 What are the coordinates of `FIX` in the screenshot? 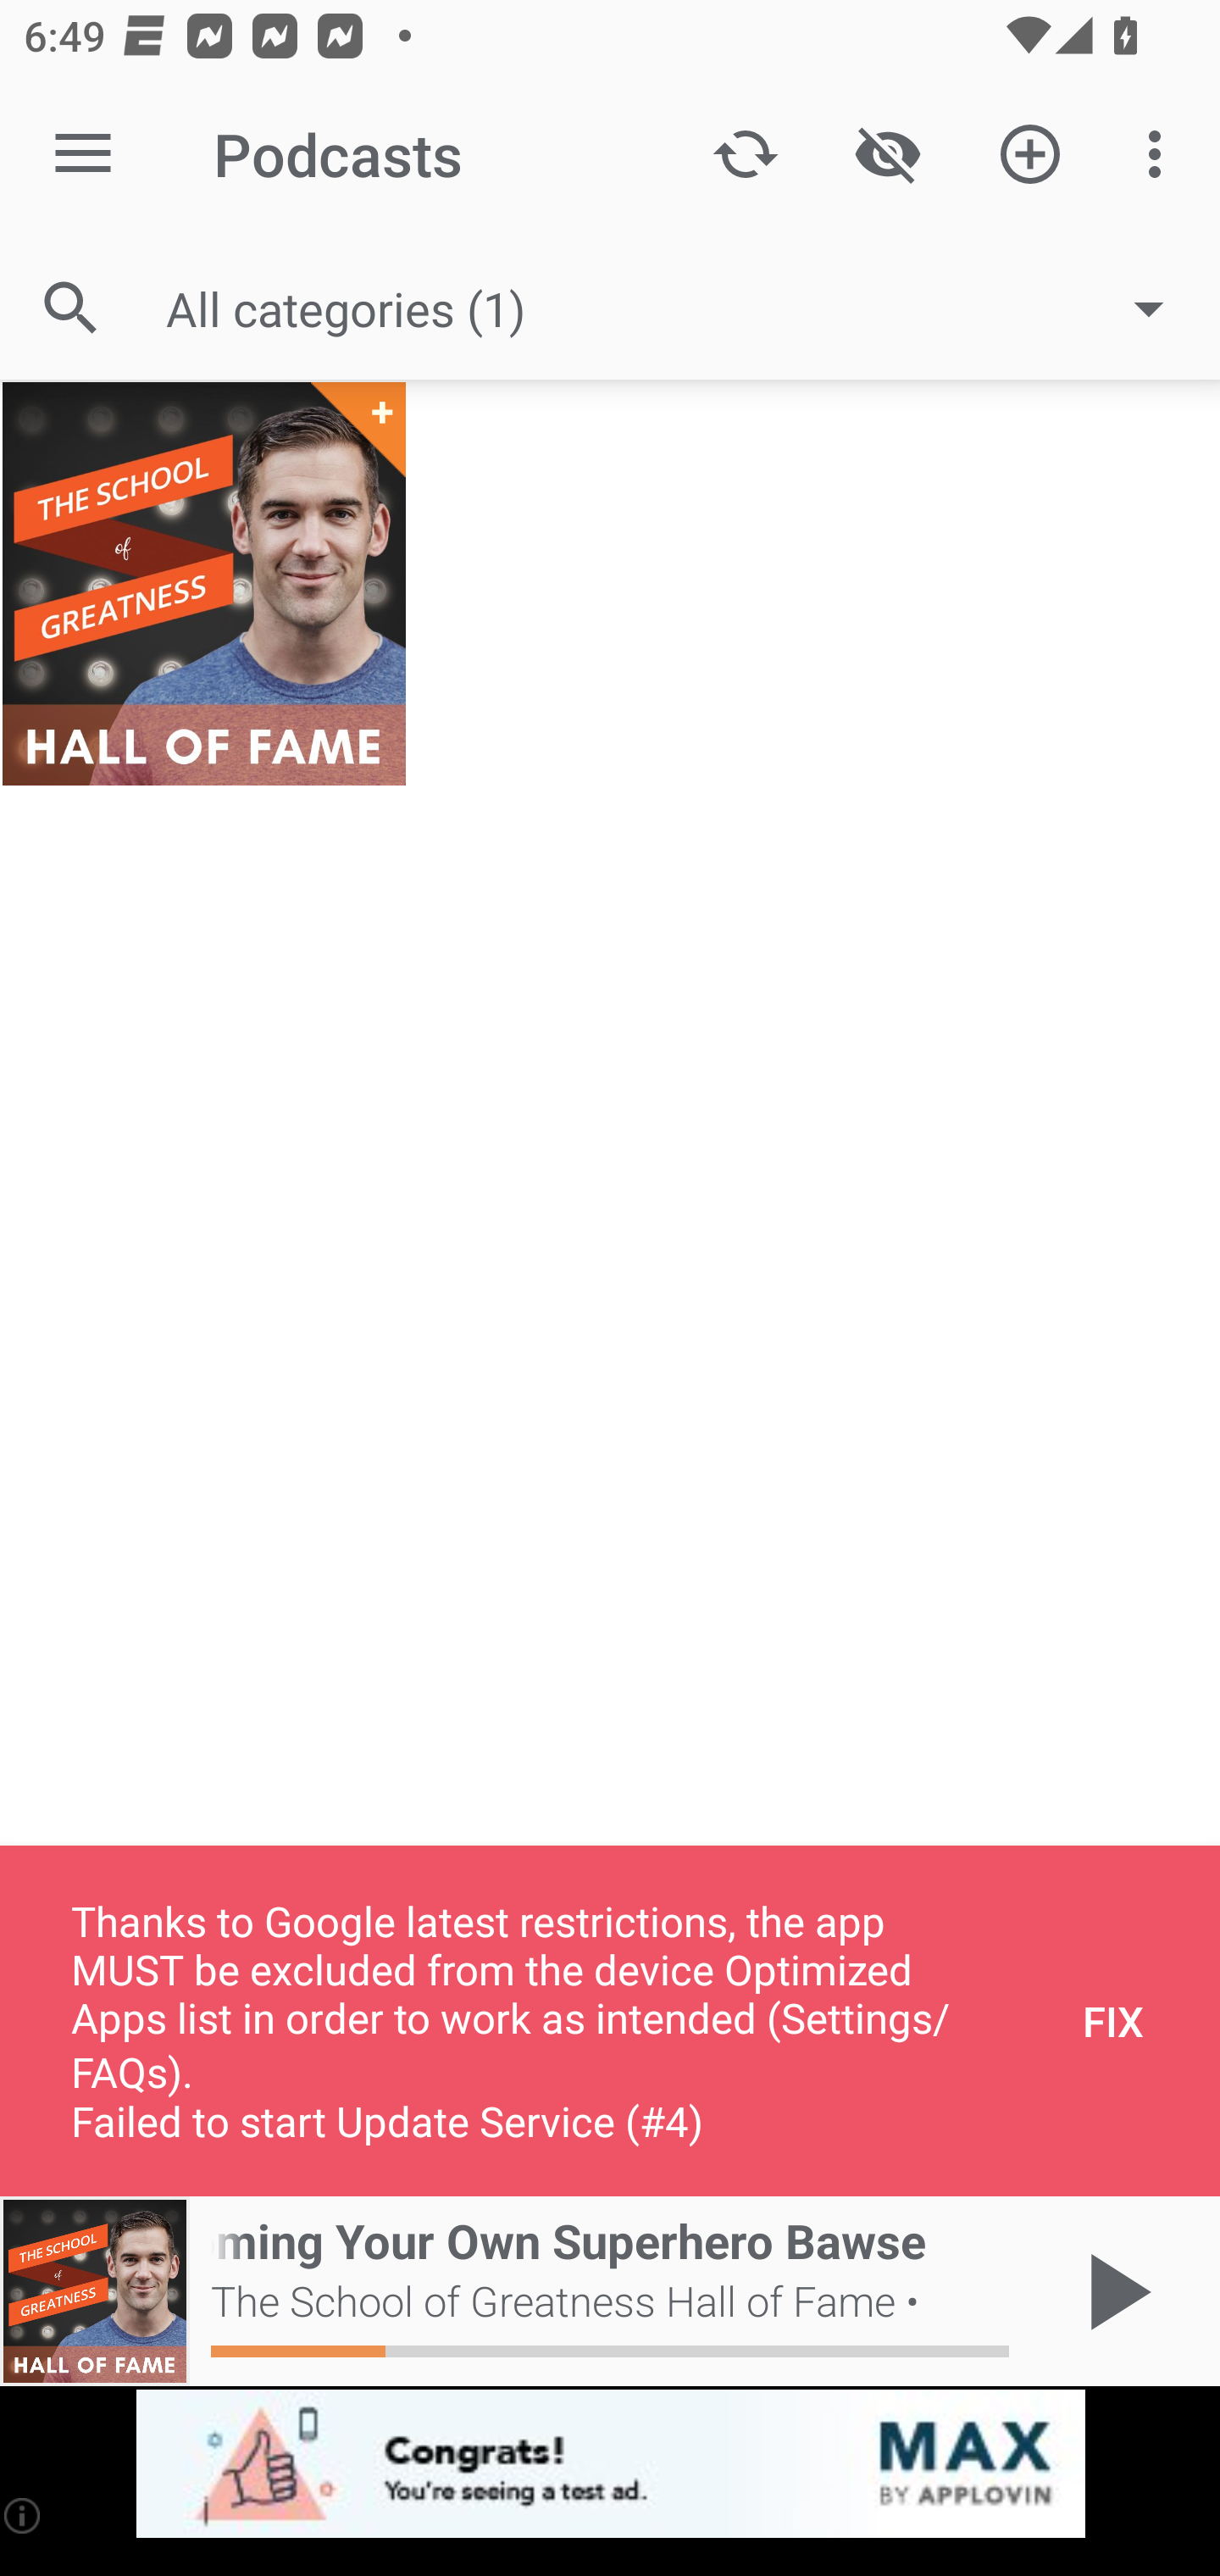 It's located at (1113, 2020).